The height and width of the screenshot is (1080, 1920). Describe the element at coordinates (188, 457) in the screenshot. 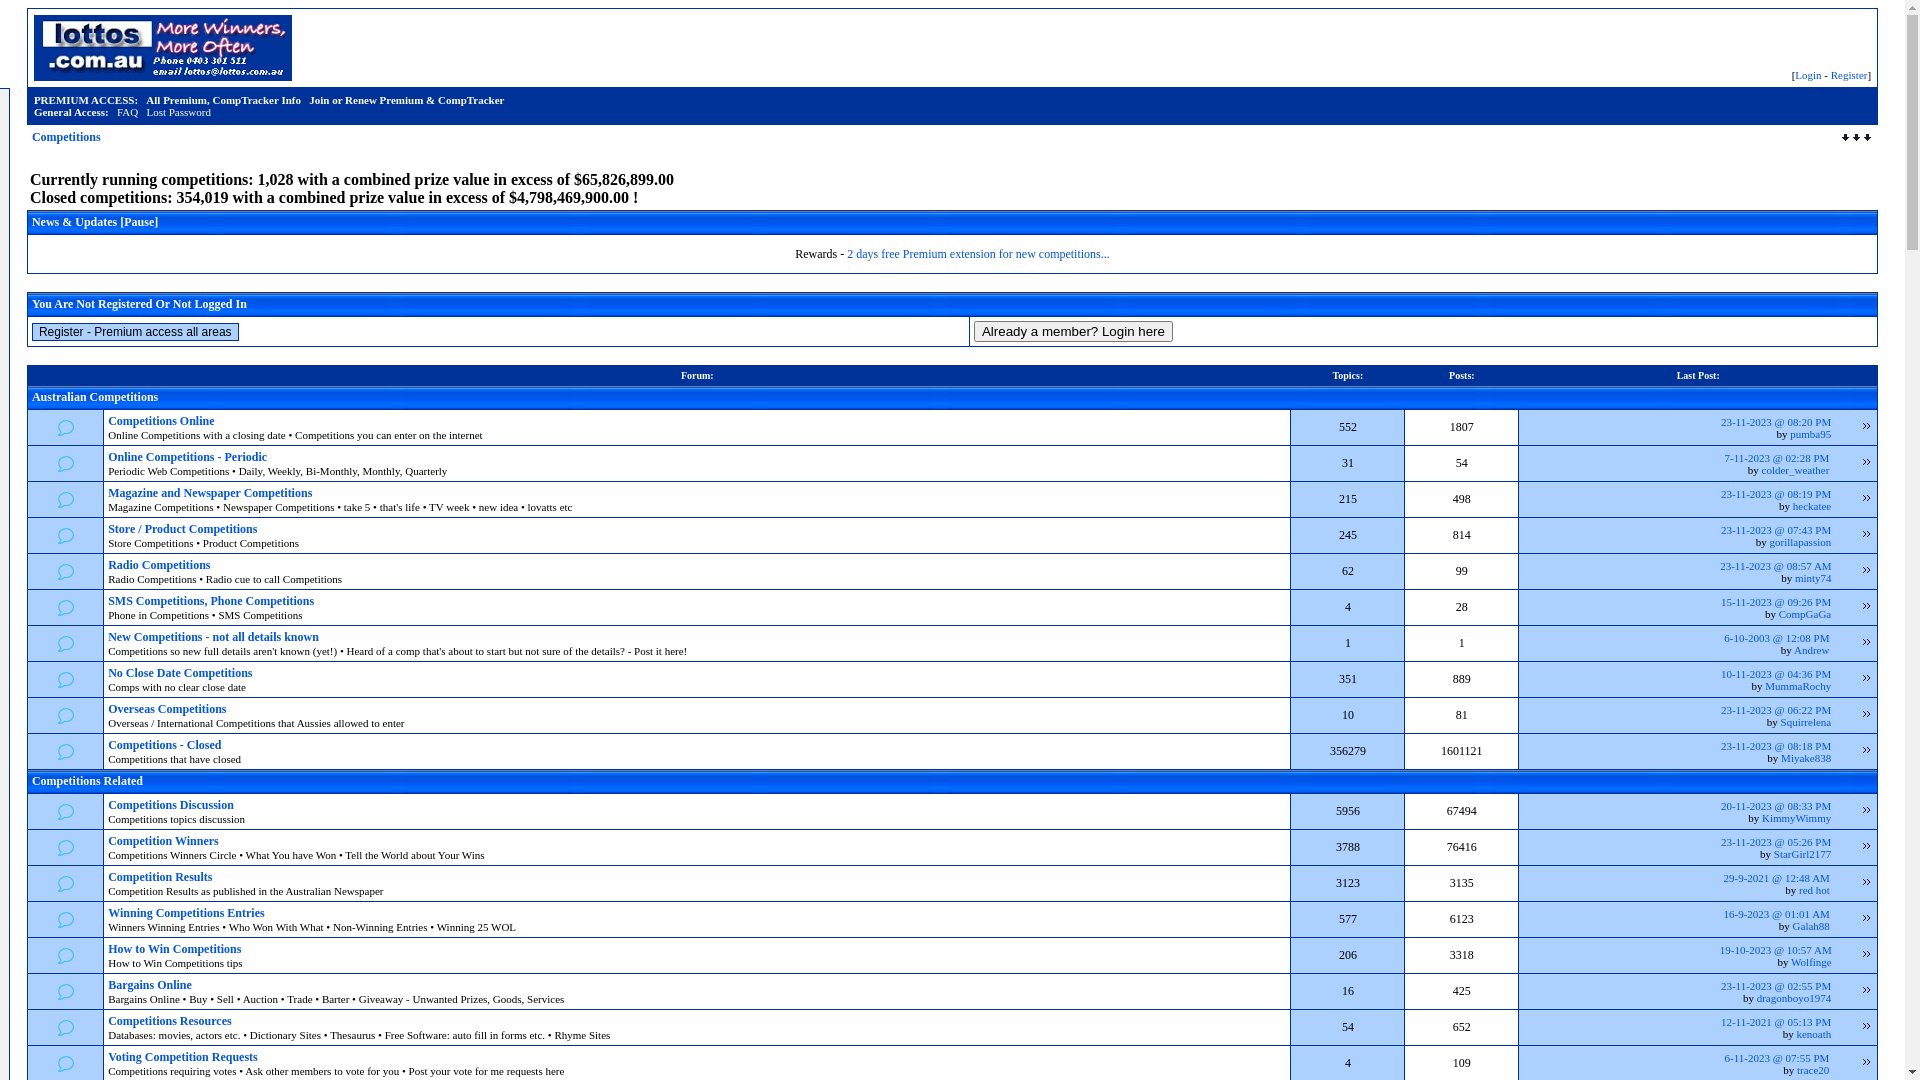

I see `Online Competitions - Periodic` at that location.